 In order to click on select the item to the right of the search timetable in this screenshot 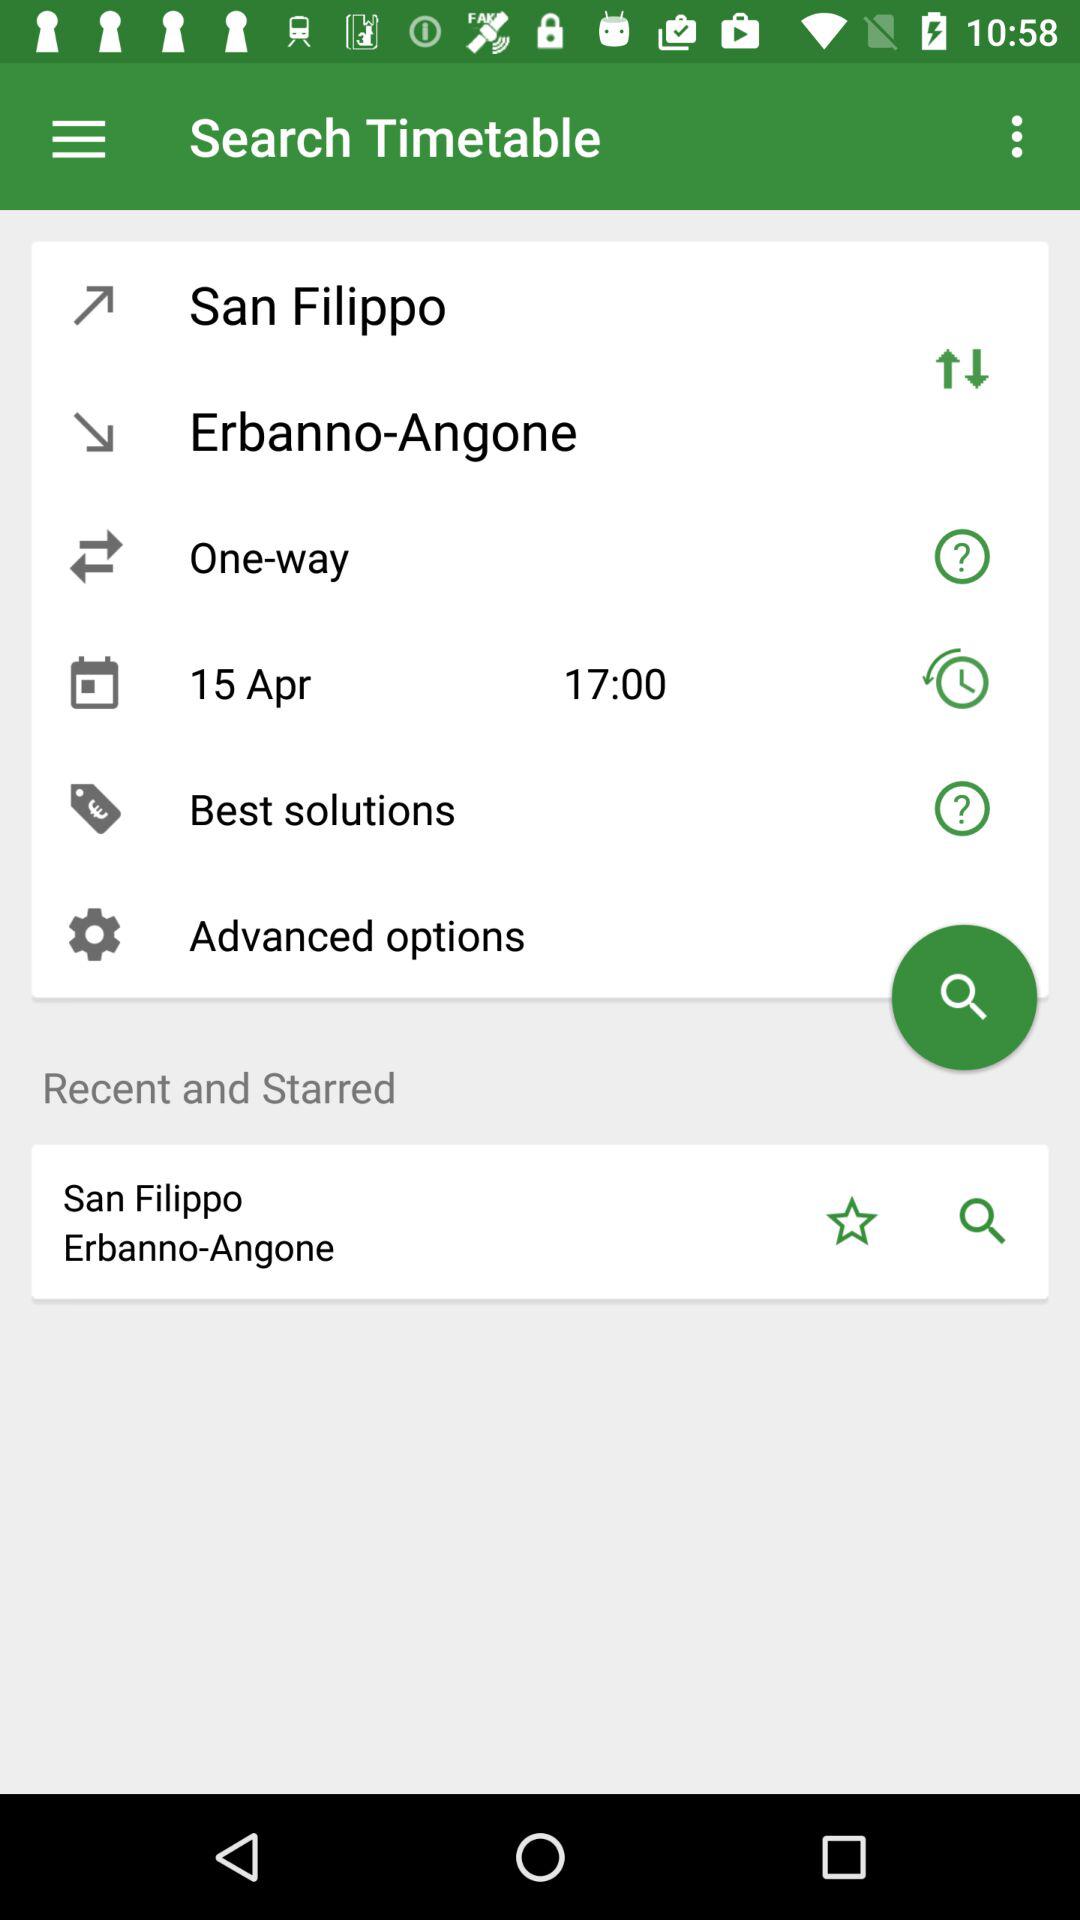, I will do `click(1016, 136)`.